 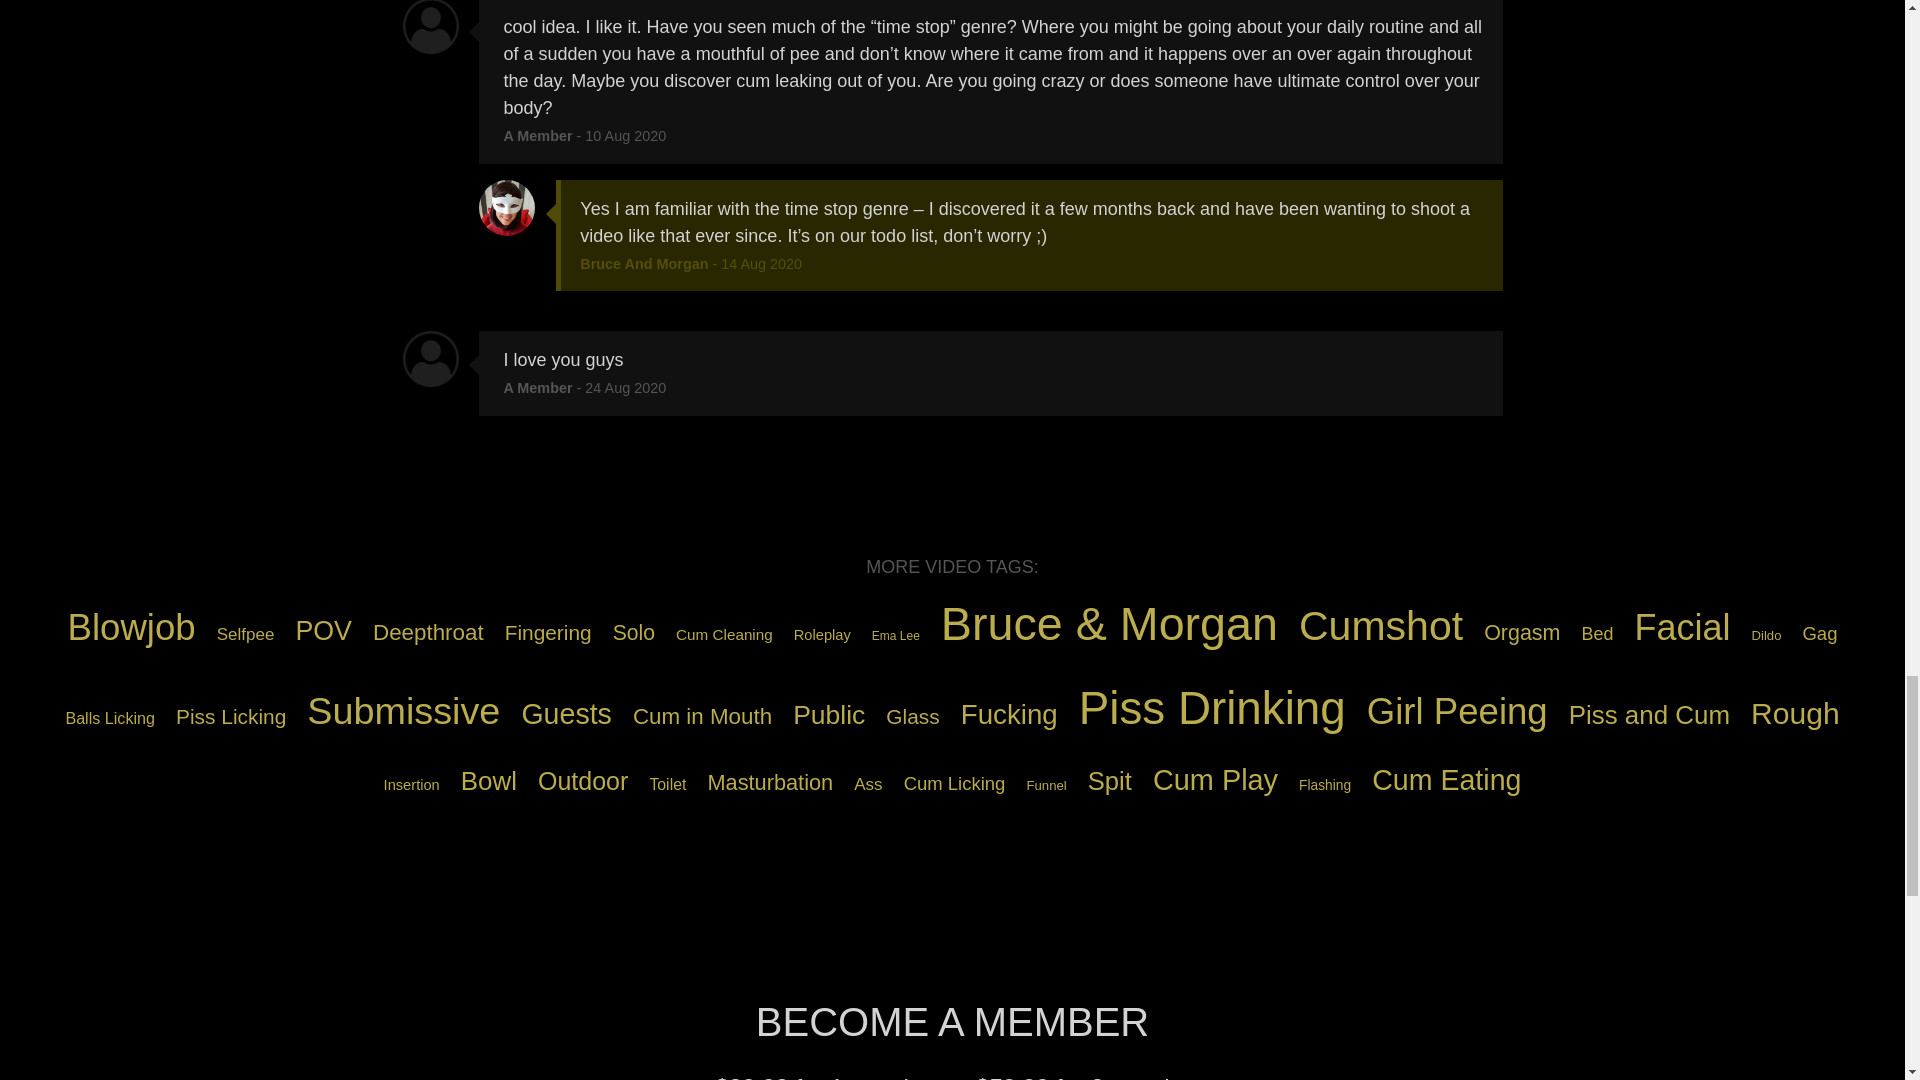 What do you see at coordinates (548, 632) in the screenshot?
I see `Fingering` at bounding box center [548, 632].